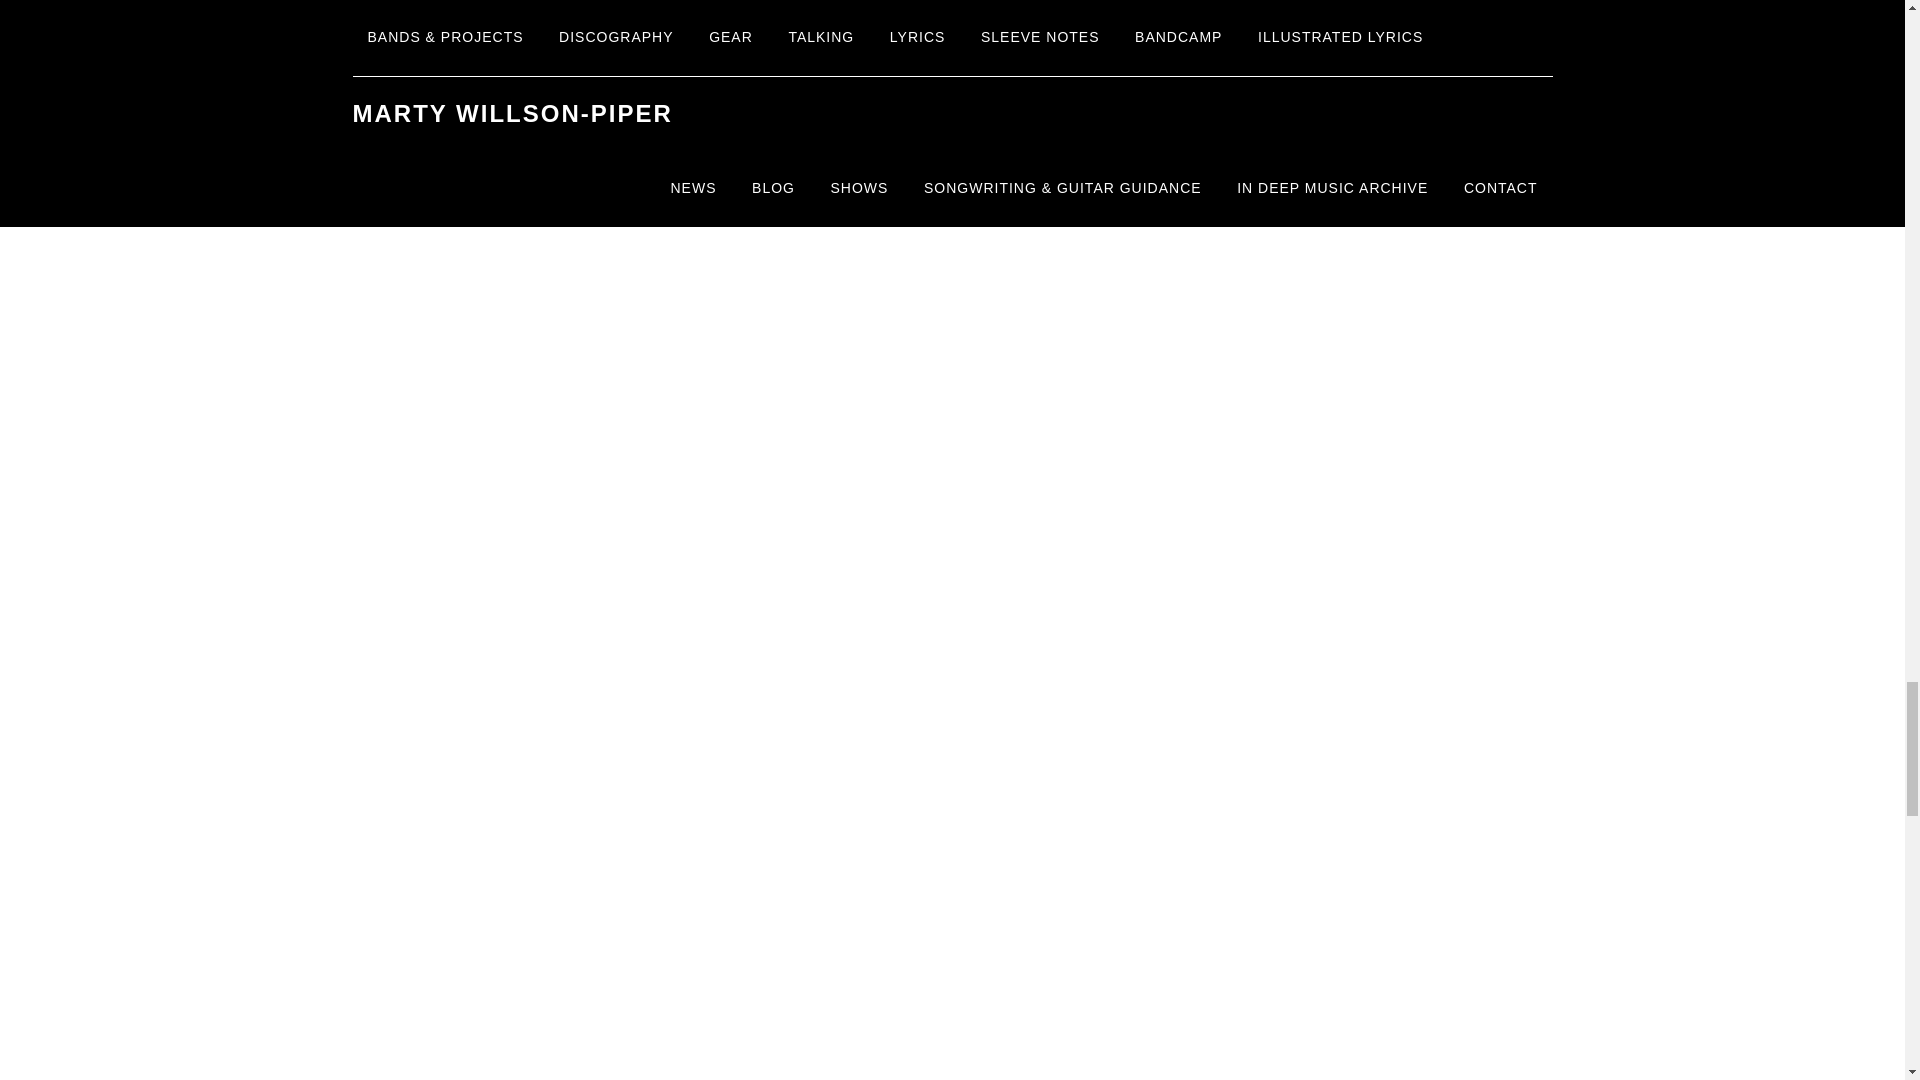  I want to click on YouTube video player, so click(702, 1009).